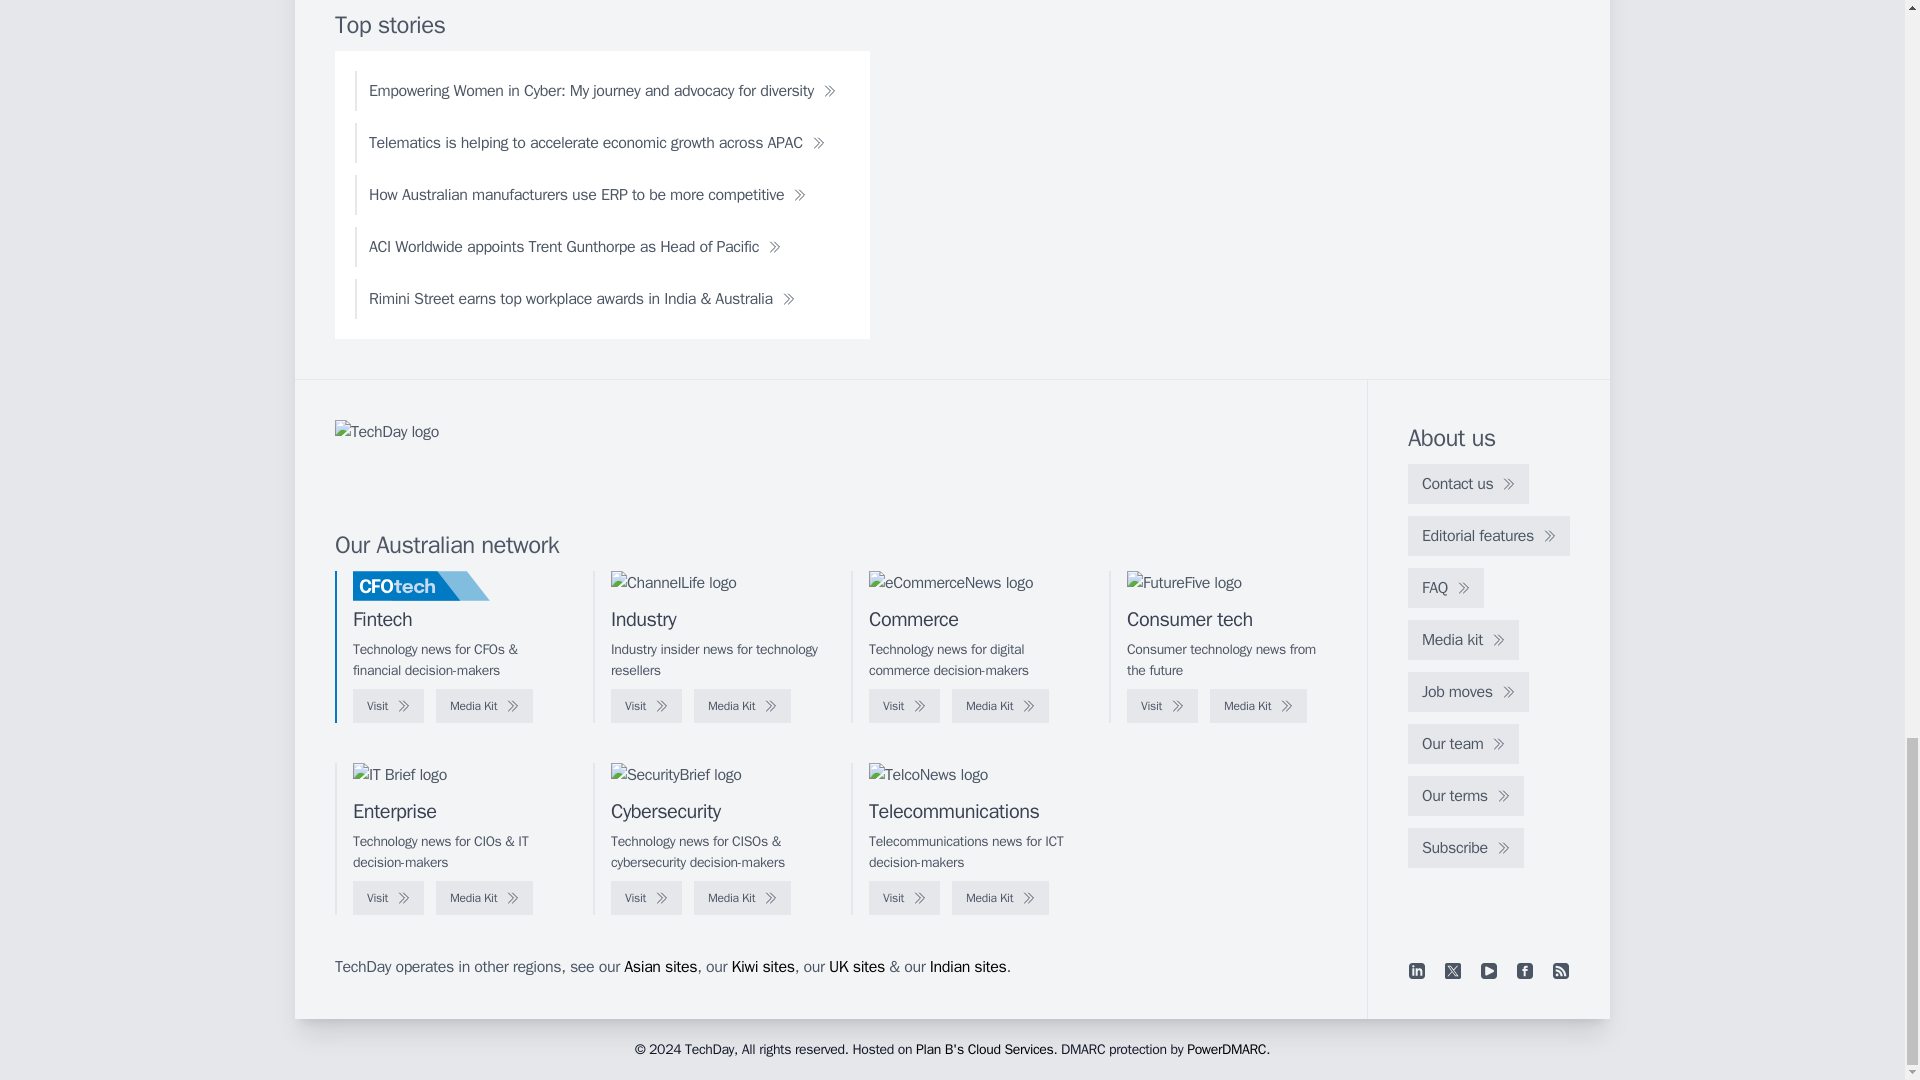 The image size is (1920, 1080). What do you see at coordinates (646, 706) in the screenshot?
I see `Visit` at bounding box center [646, 706].